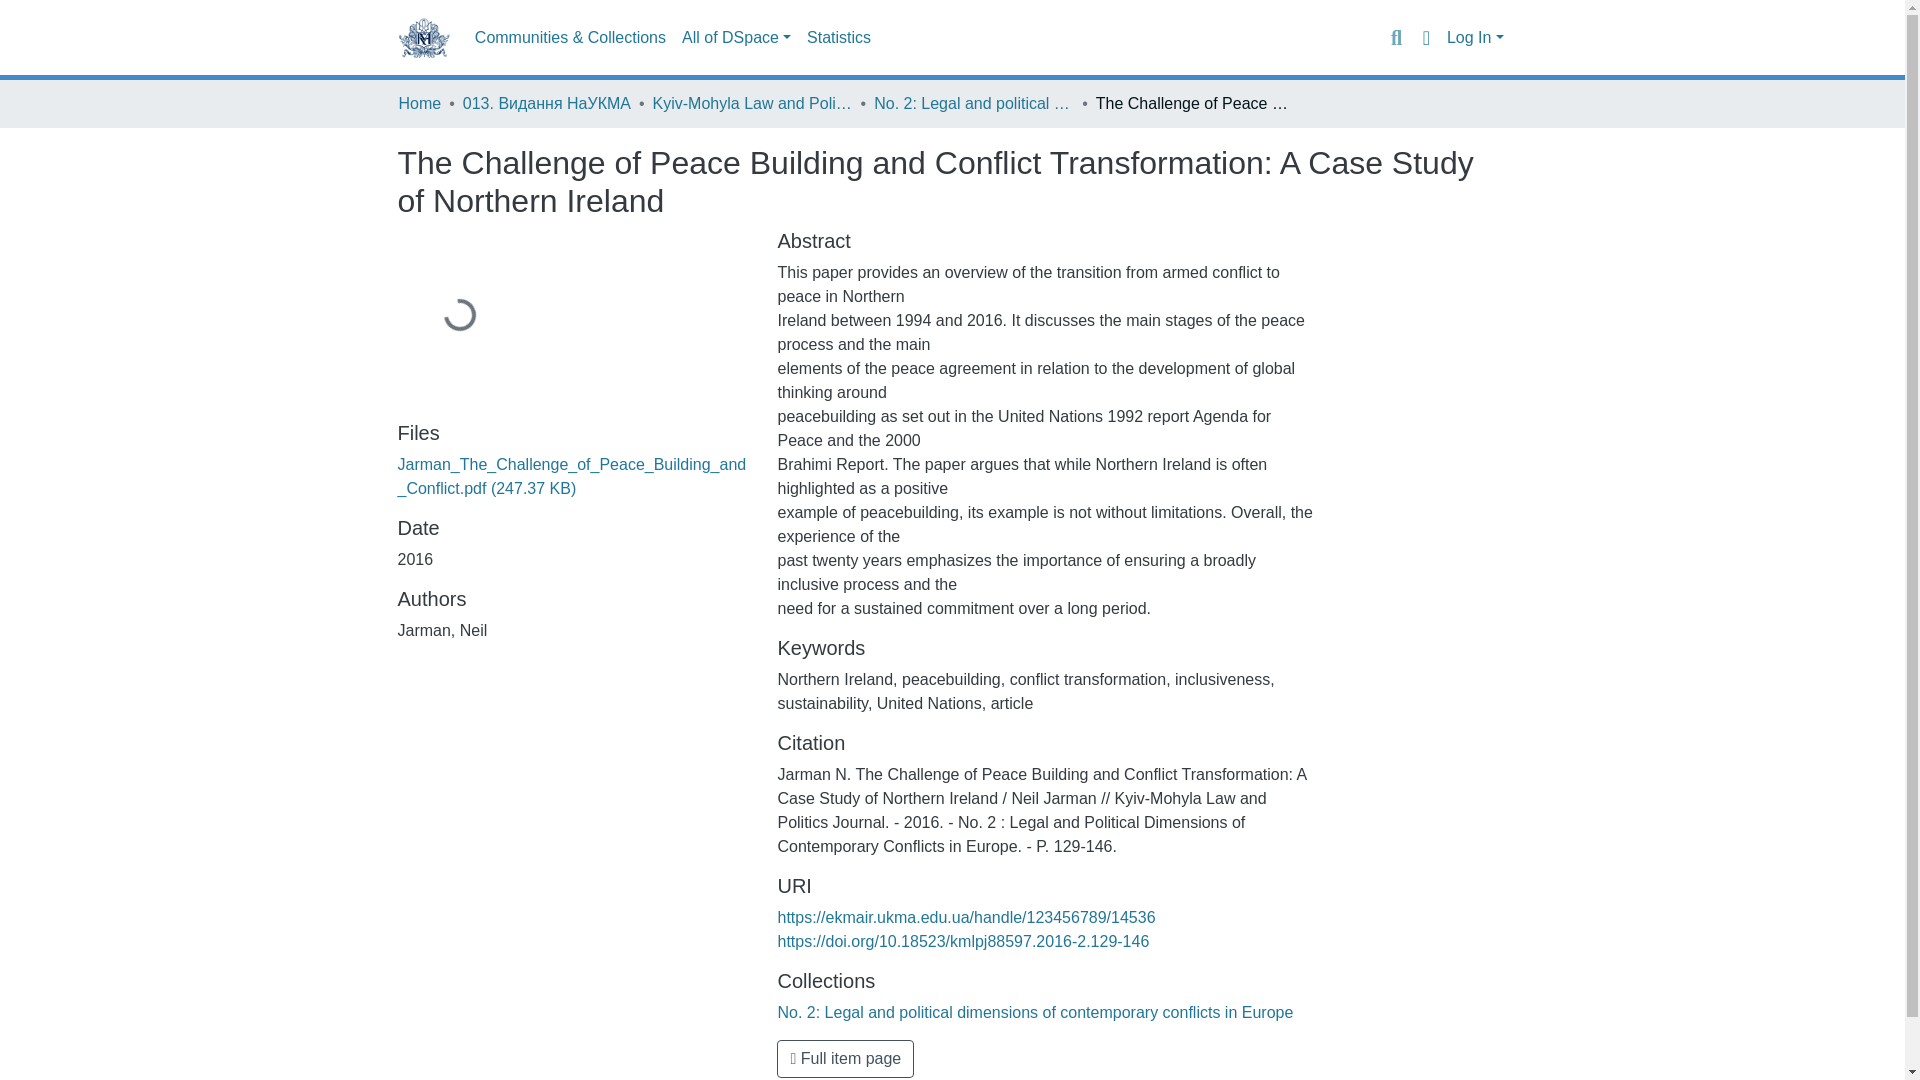 The height and width of the screenshot is (1080, 1920). Describe the element at coordinates (419, 103) in the screenshot. I see `Home` at that location.